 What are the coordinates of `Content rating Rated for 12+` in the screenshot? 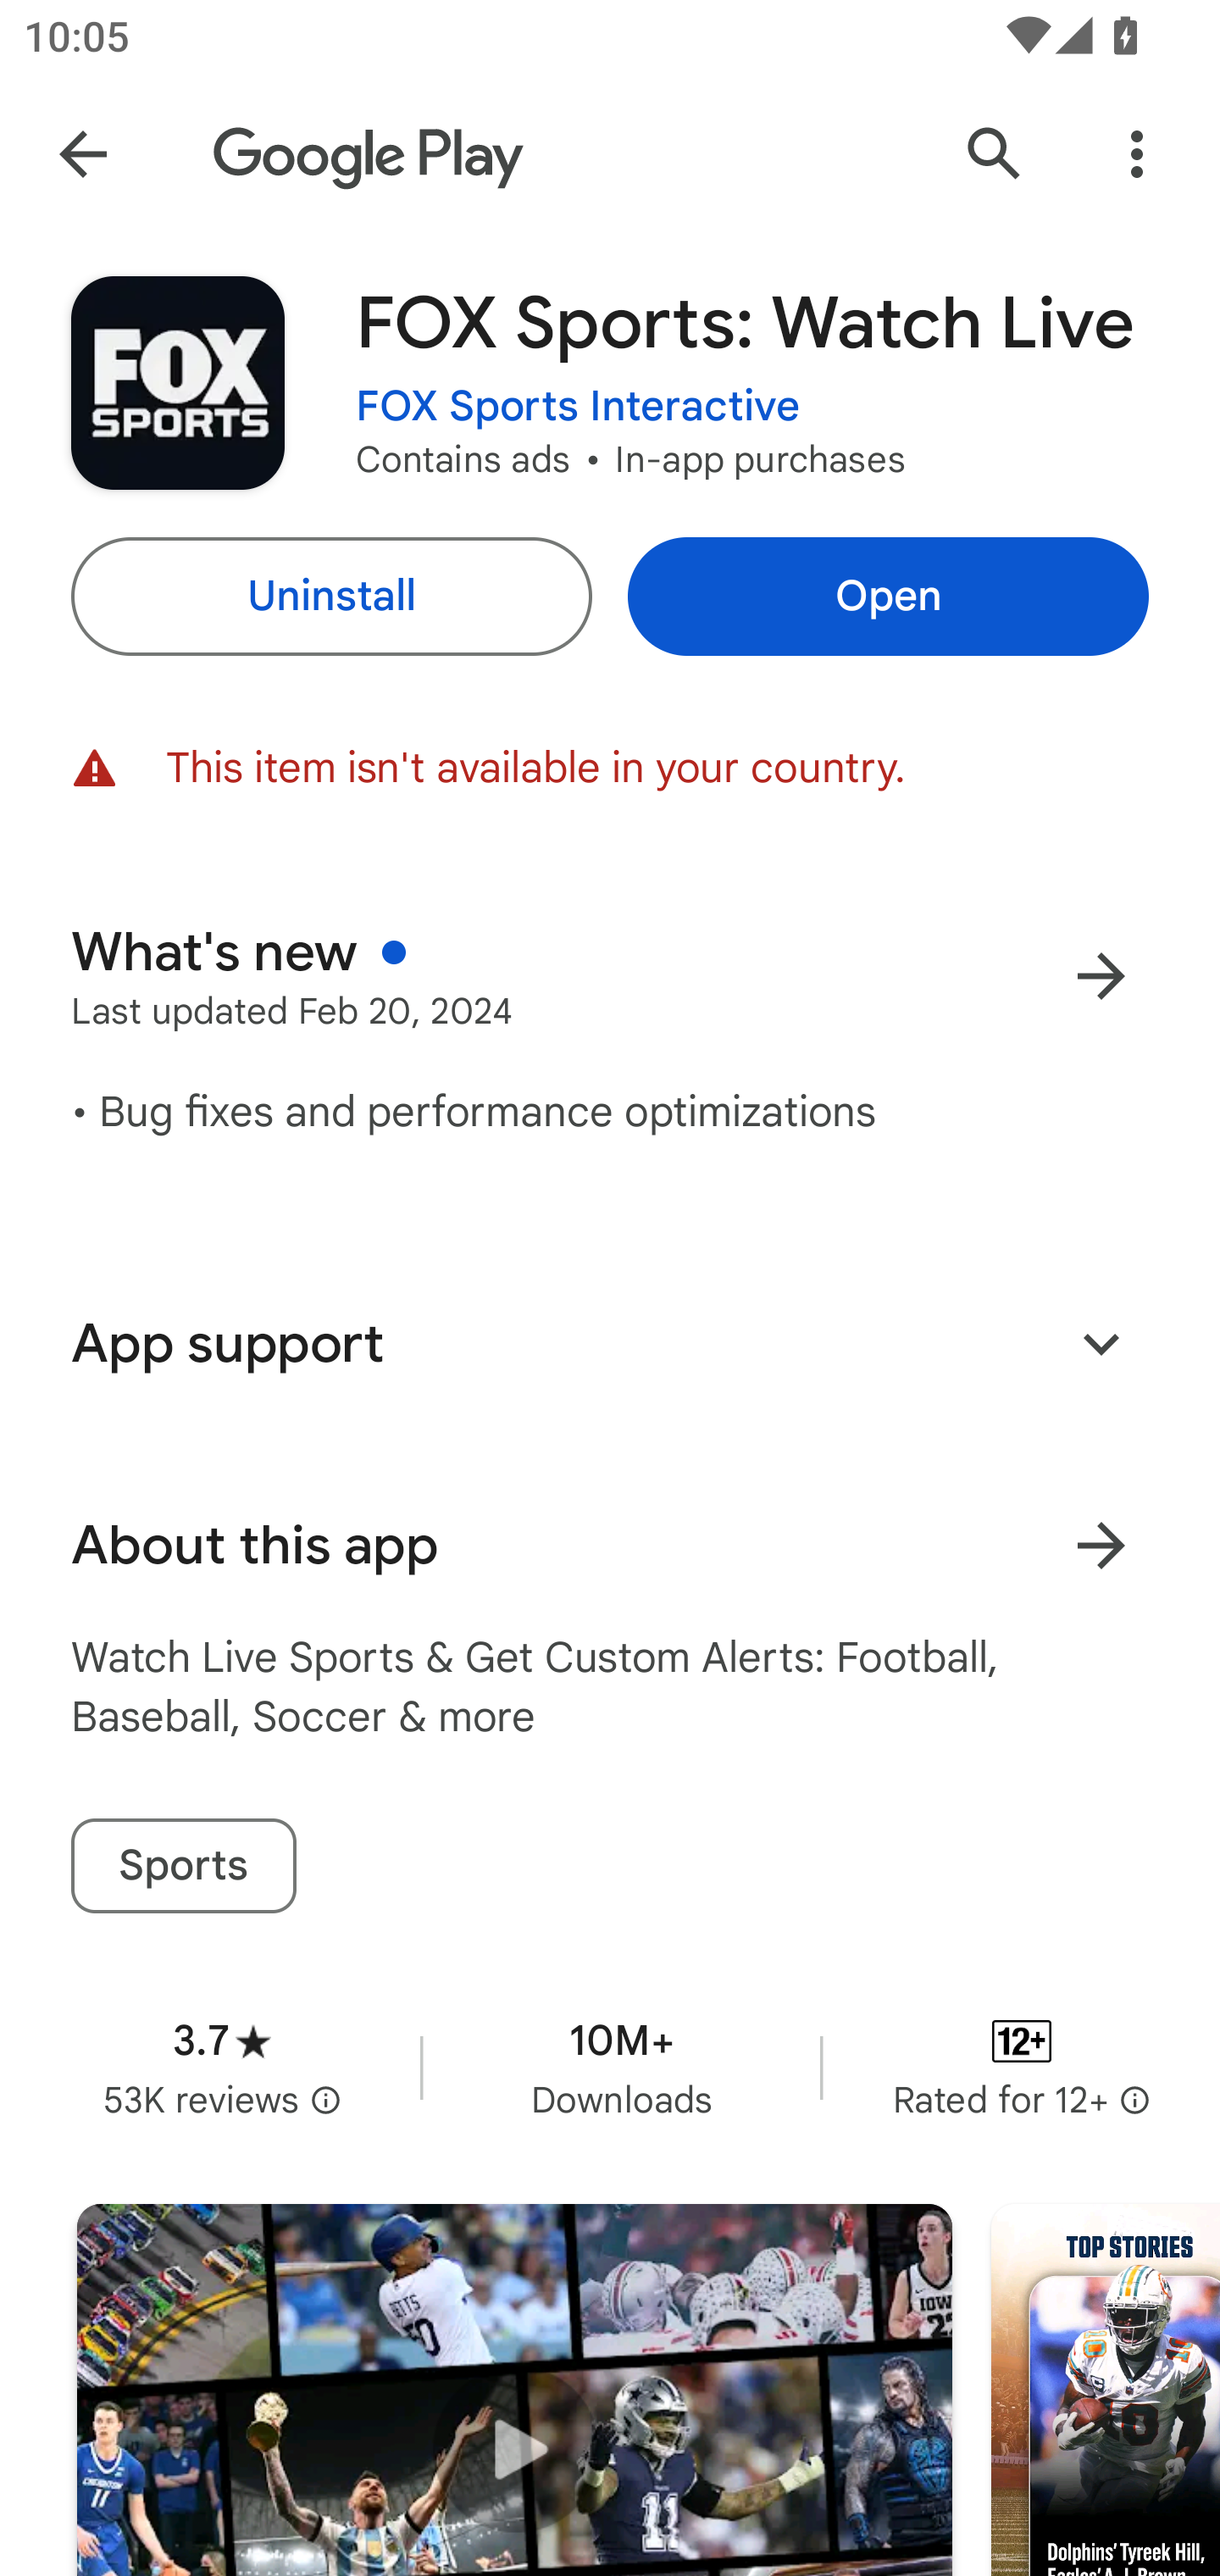 It's located at (1022, 2067).